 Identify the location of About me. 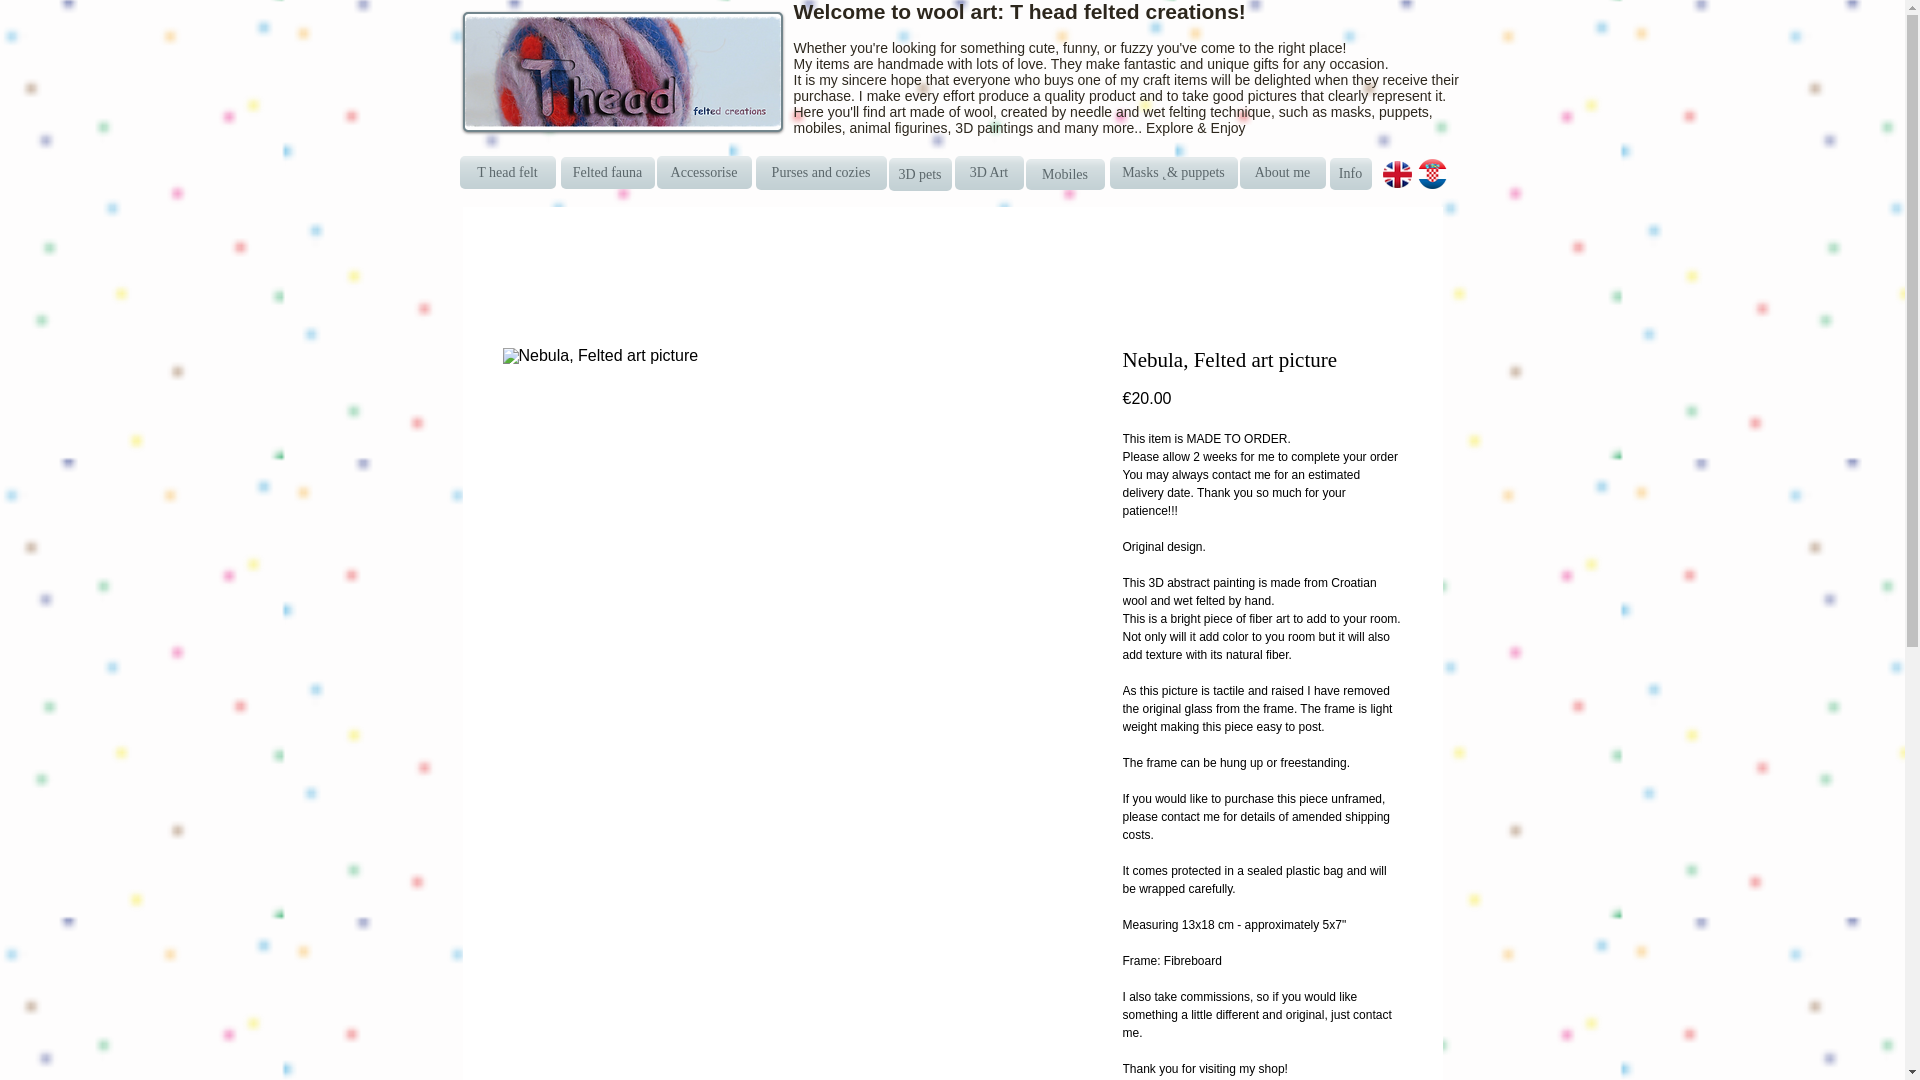
(1283, 172).